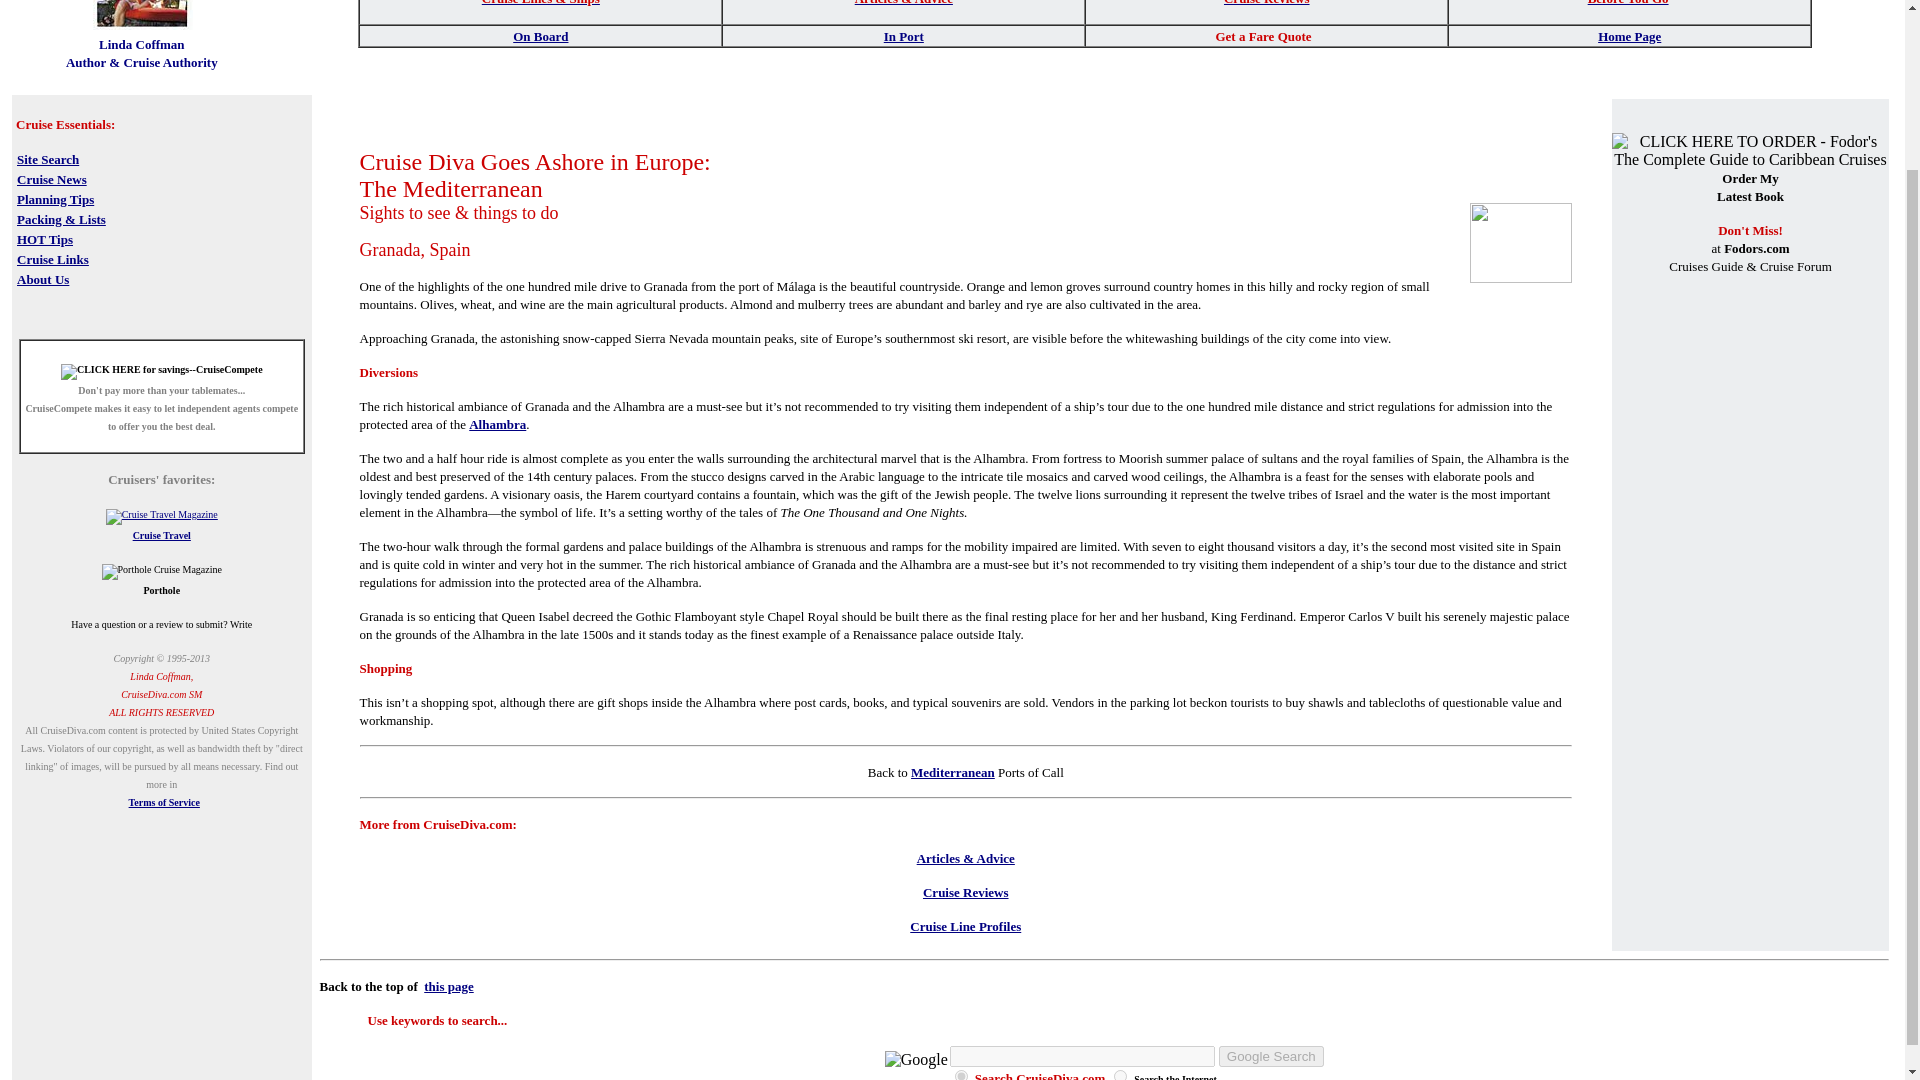 The height and width of the screenshot is (1080, 1920). Describe the element at coordinates (952, 772) in the screenshot. I see `Mediterranean` at that location.